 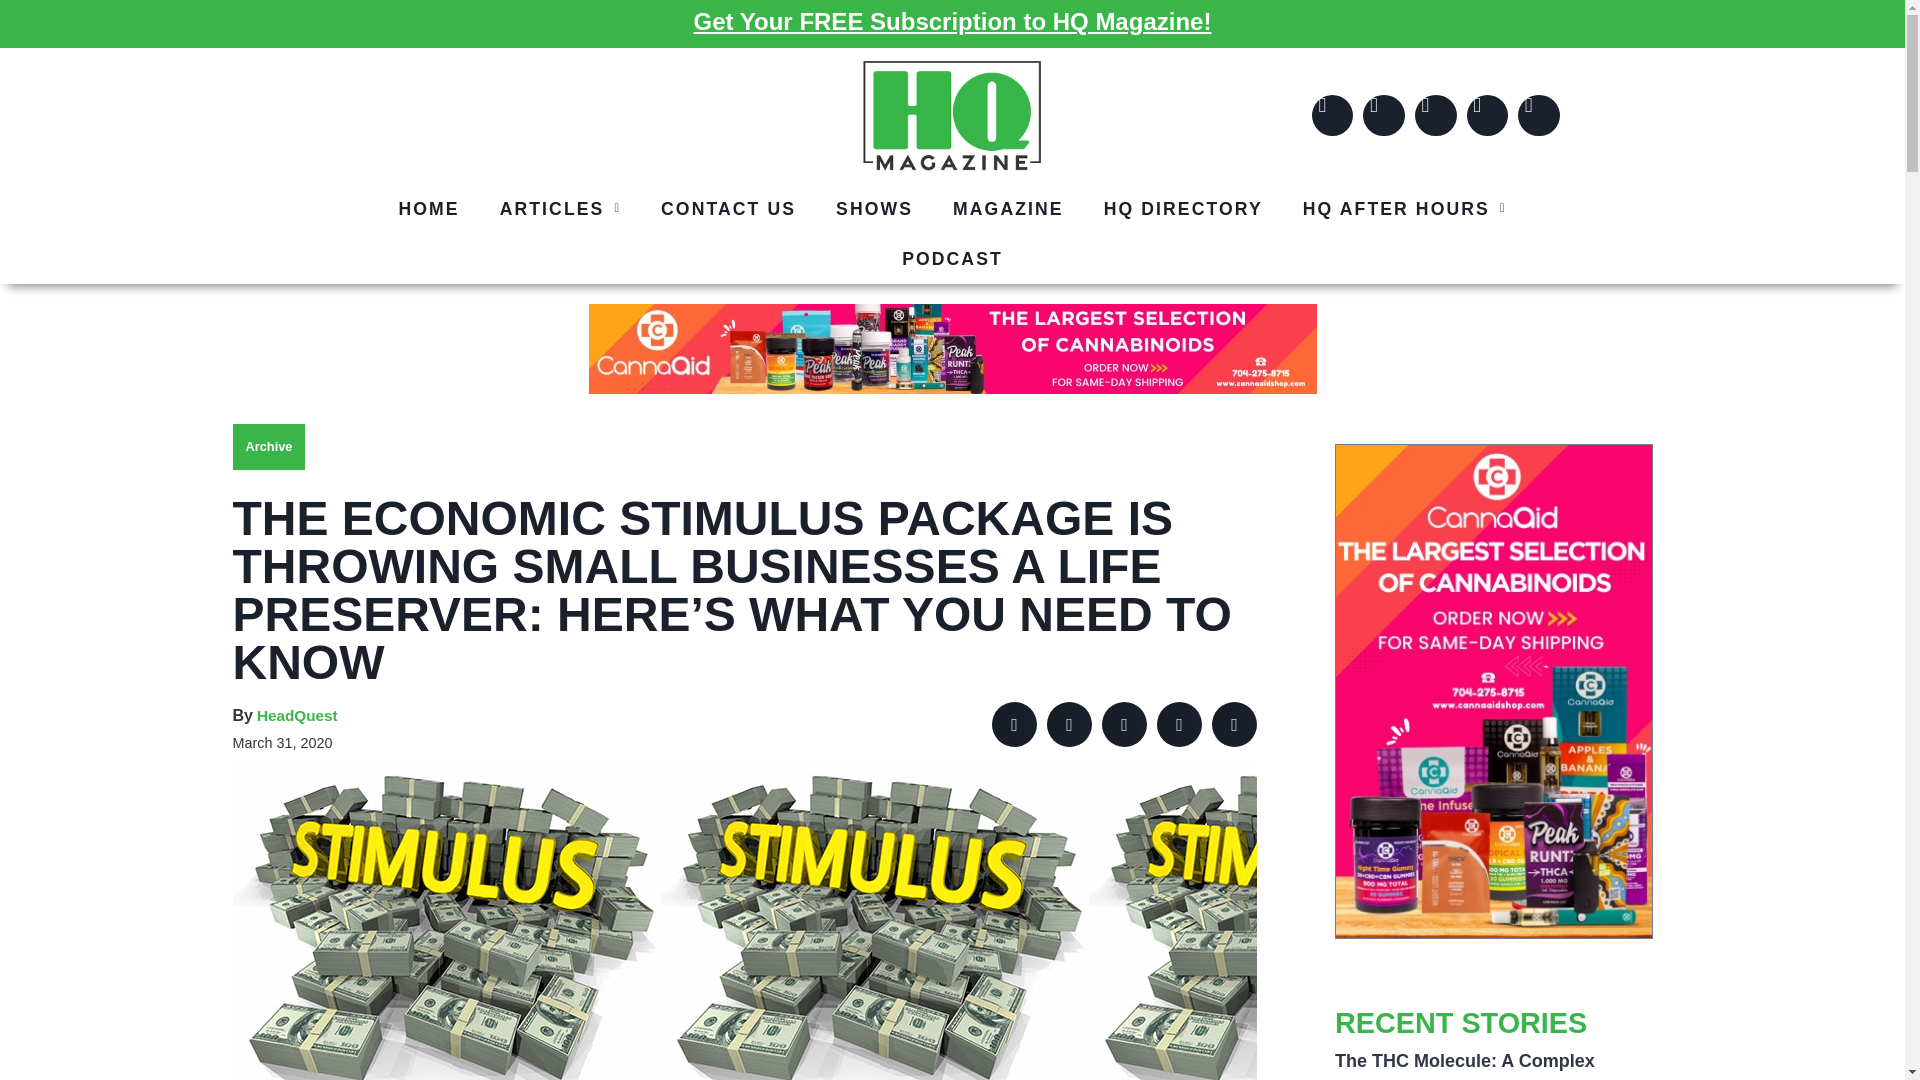 I want to click on HQ AFTER HOURS, so click(x=1404, y=208).